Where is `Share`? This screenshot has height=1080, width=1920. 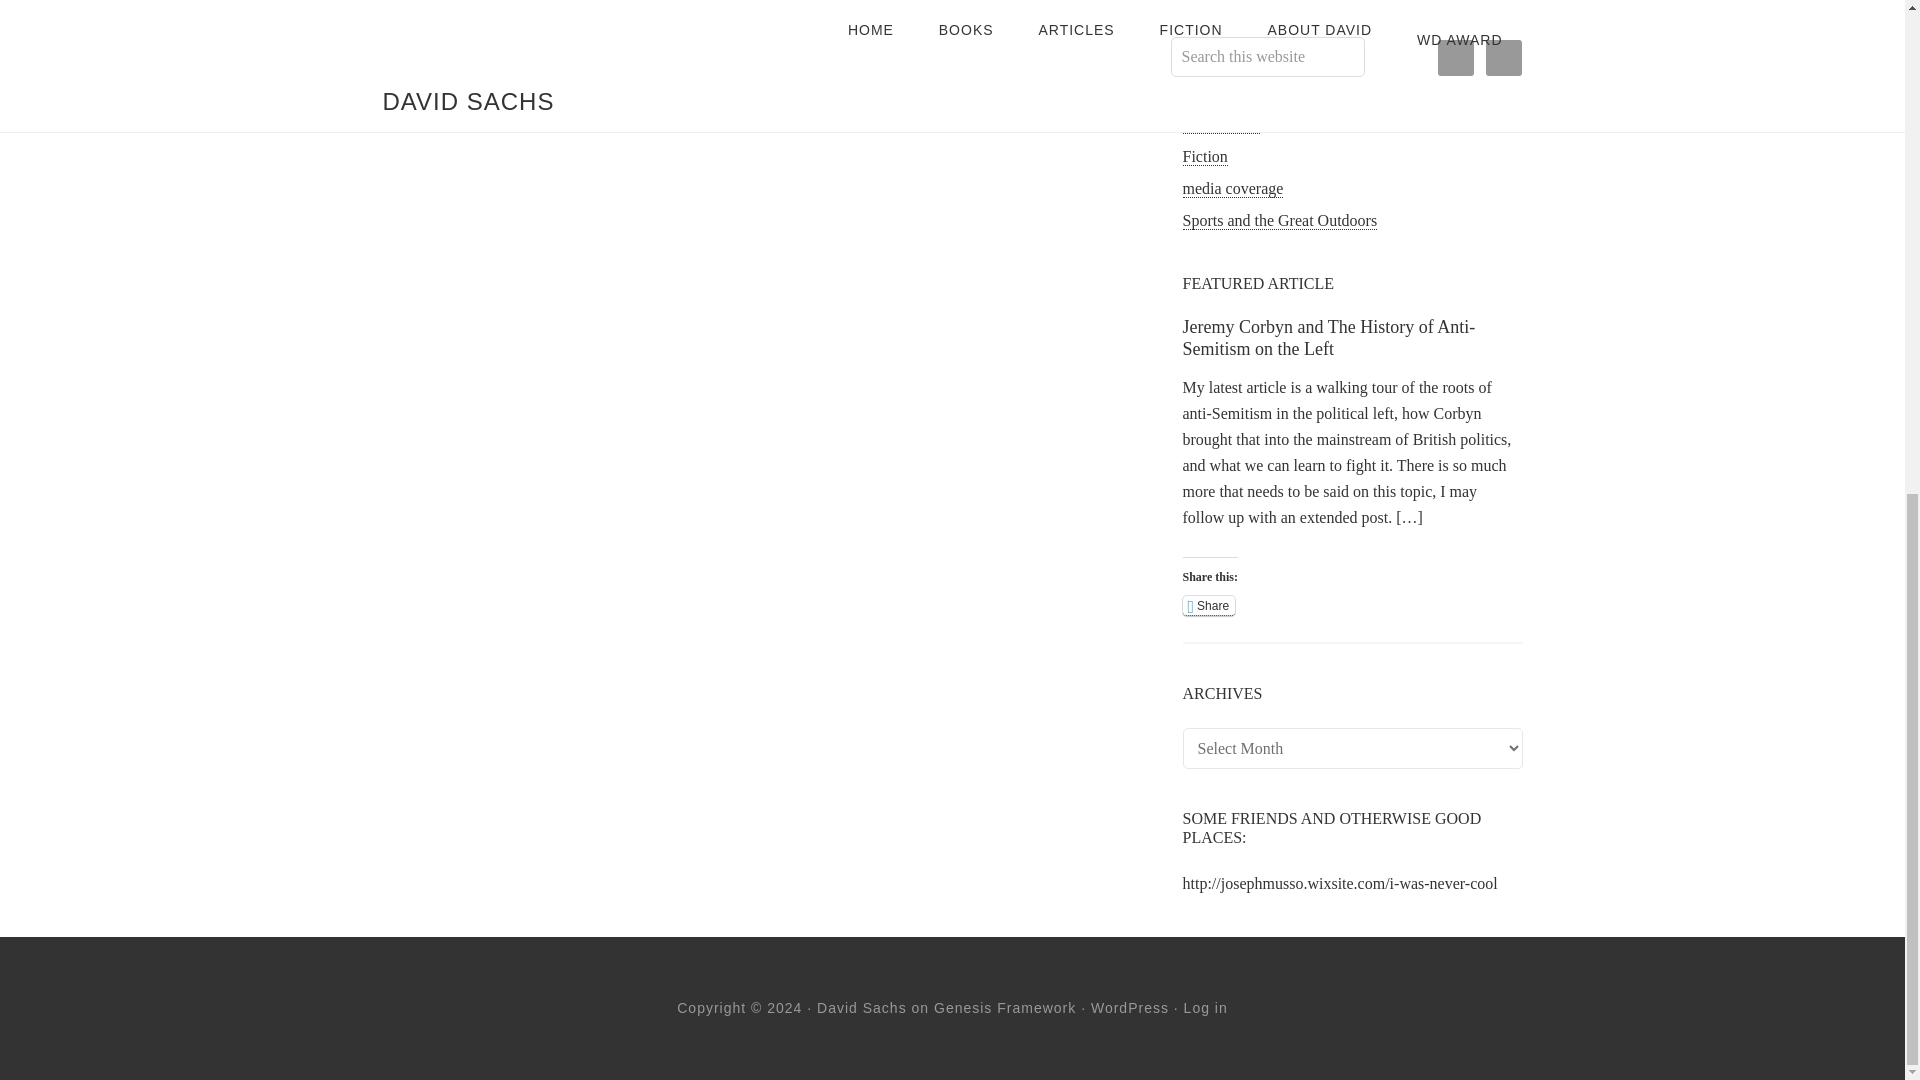 Share is located at coordinates (1208, 606).